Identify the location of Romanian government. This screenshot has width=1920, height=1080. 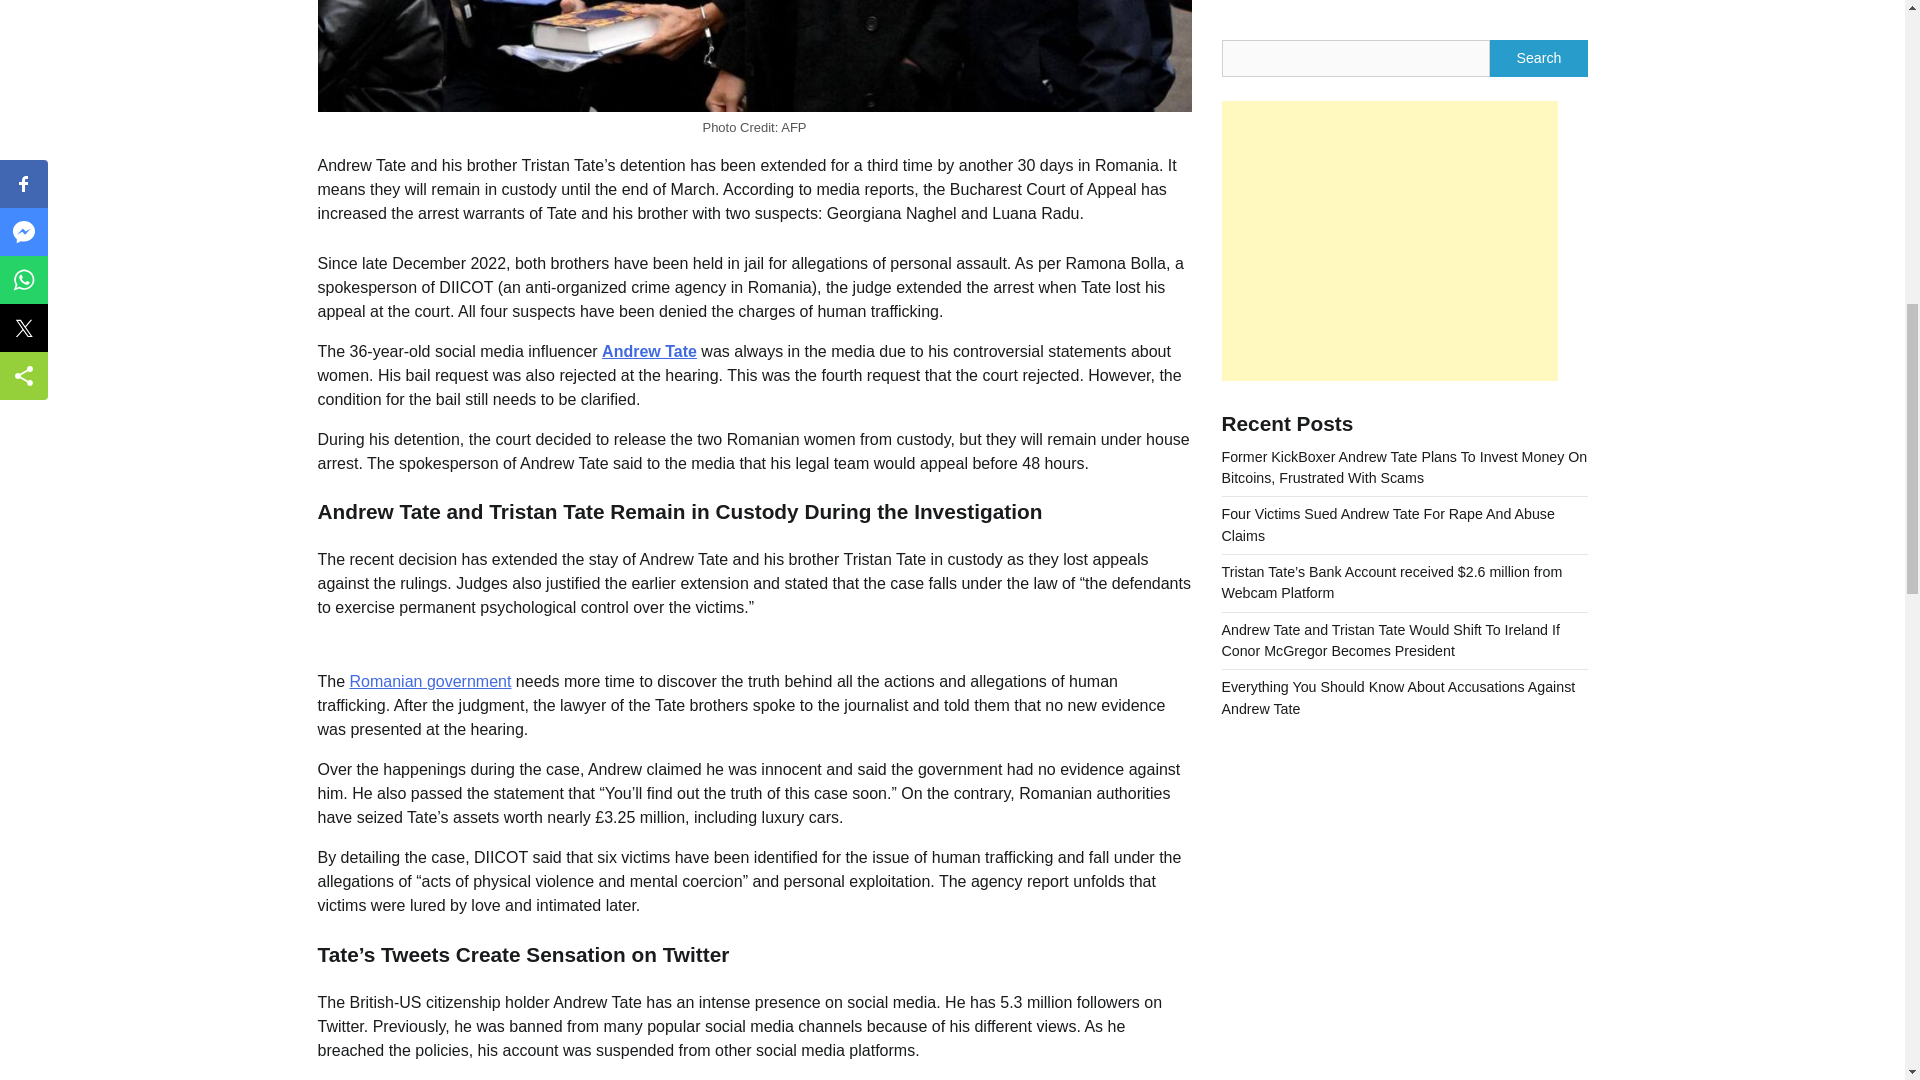
(430, 681).